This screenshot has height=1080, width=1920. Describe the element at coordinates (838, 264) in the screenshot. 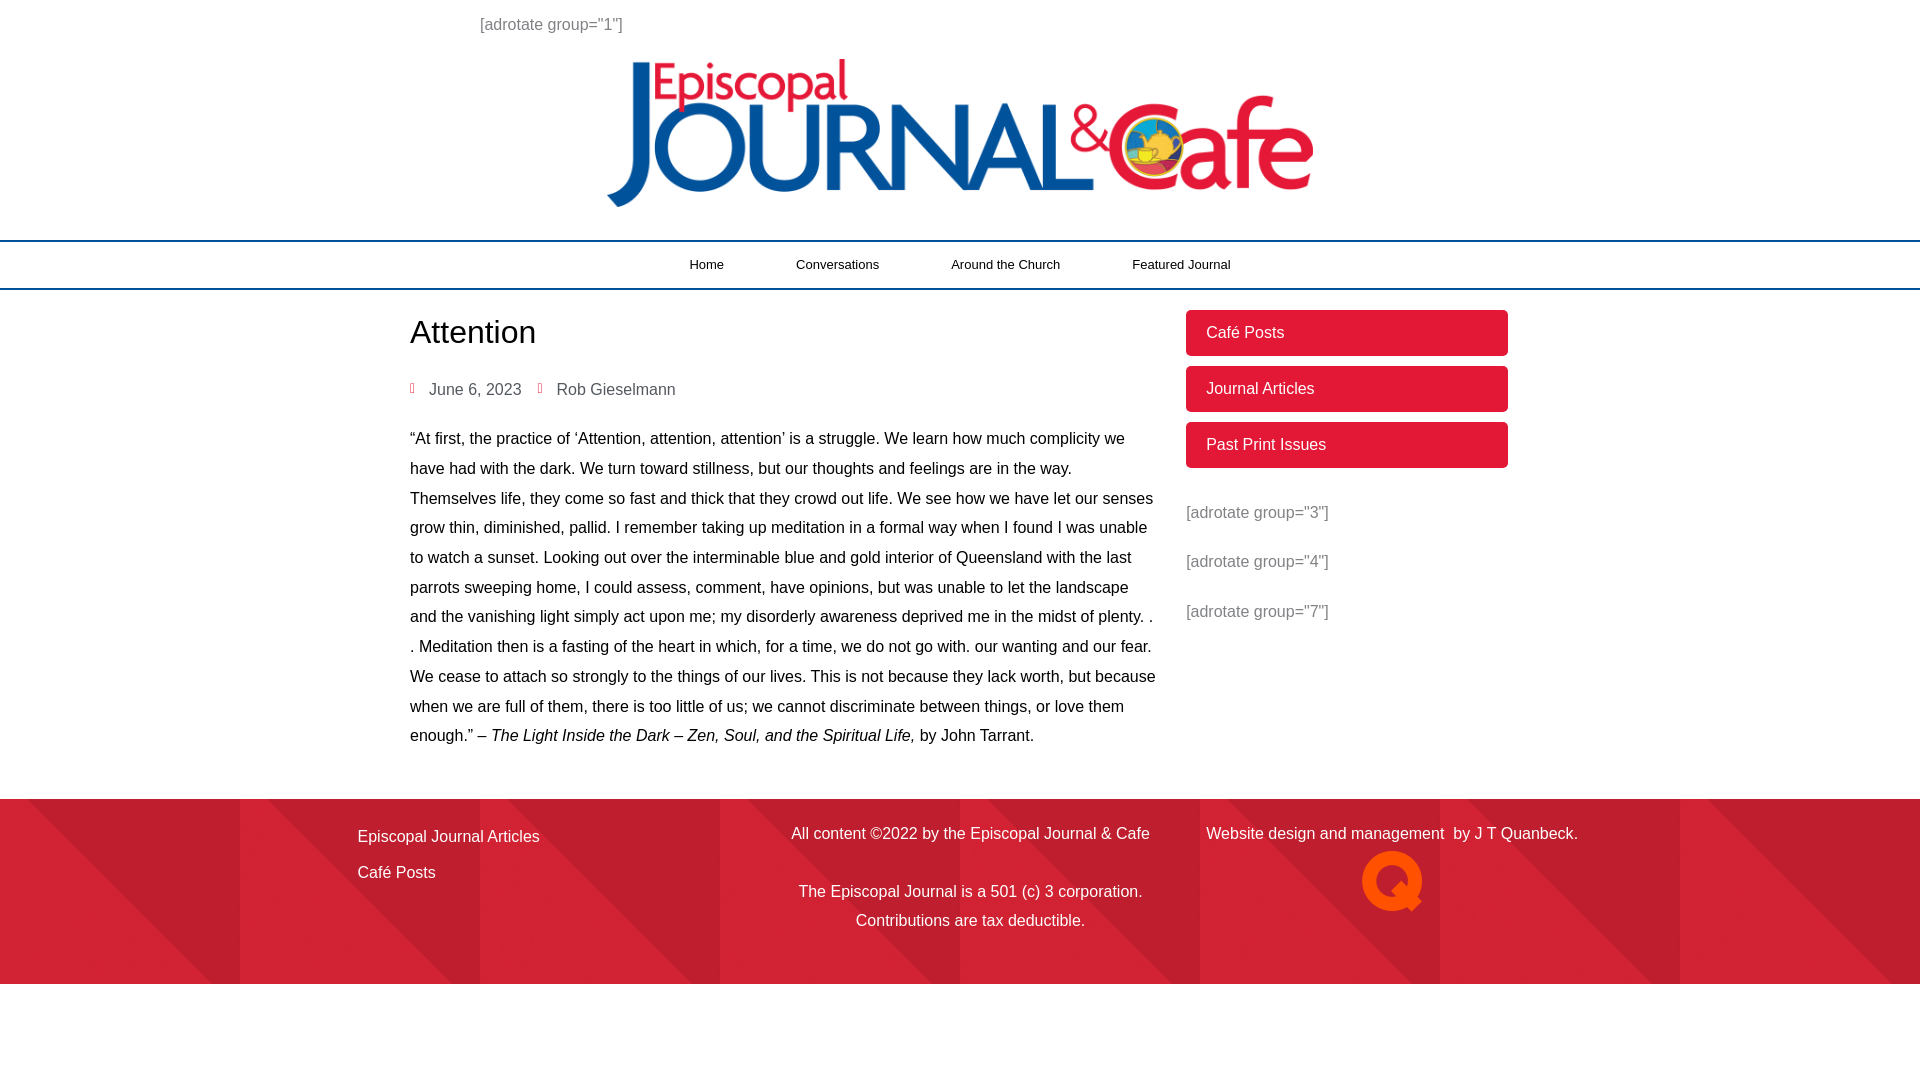

I see `Conversations` at that location.